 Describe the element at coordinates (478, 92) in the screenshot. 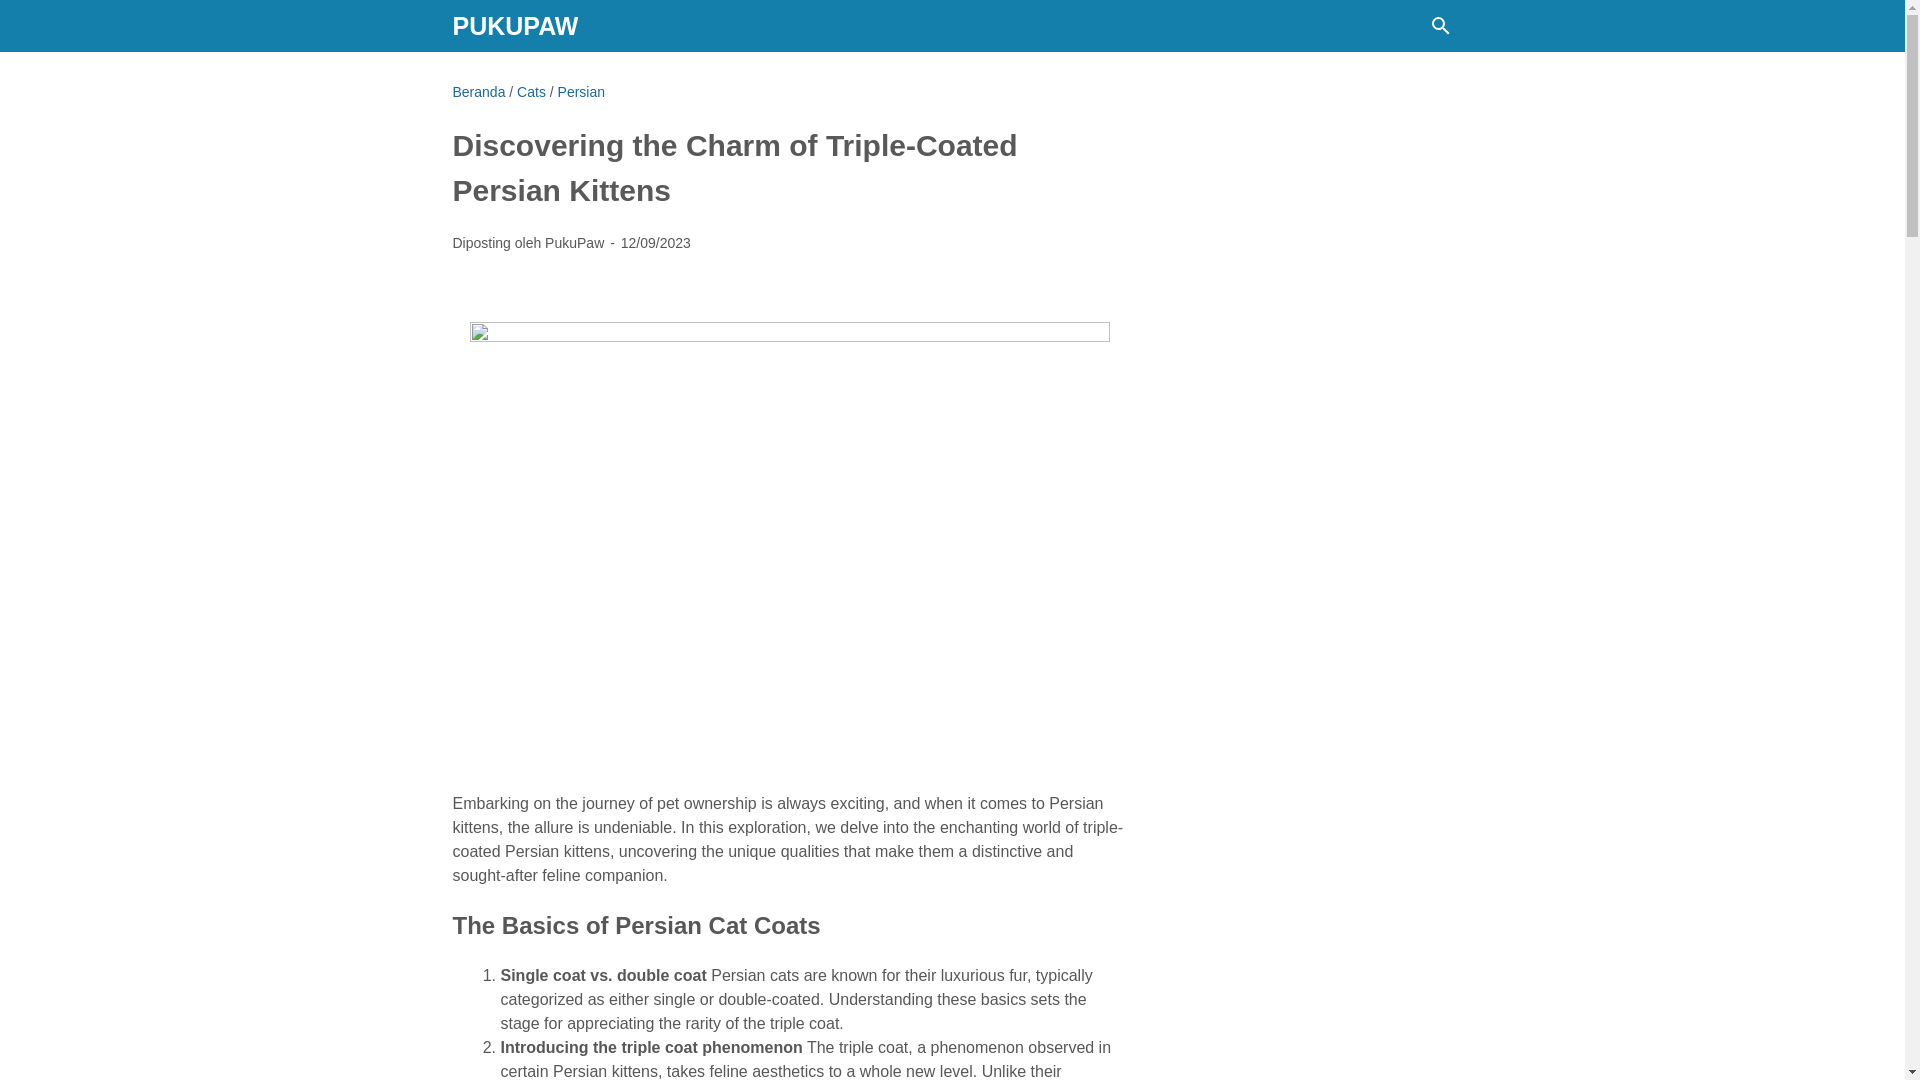

I see `Home` at that location.